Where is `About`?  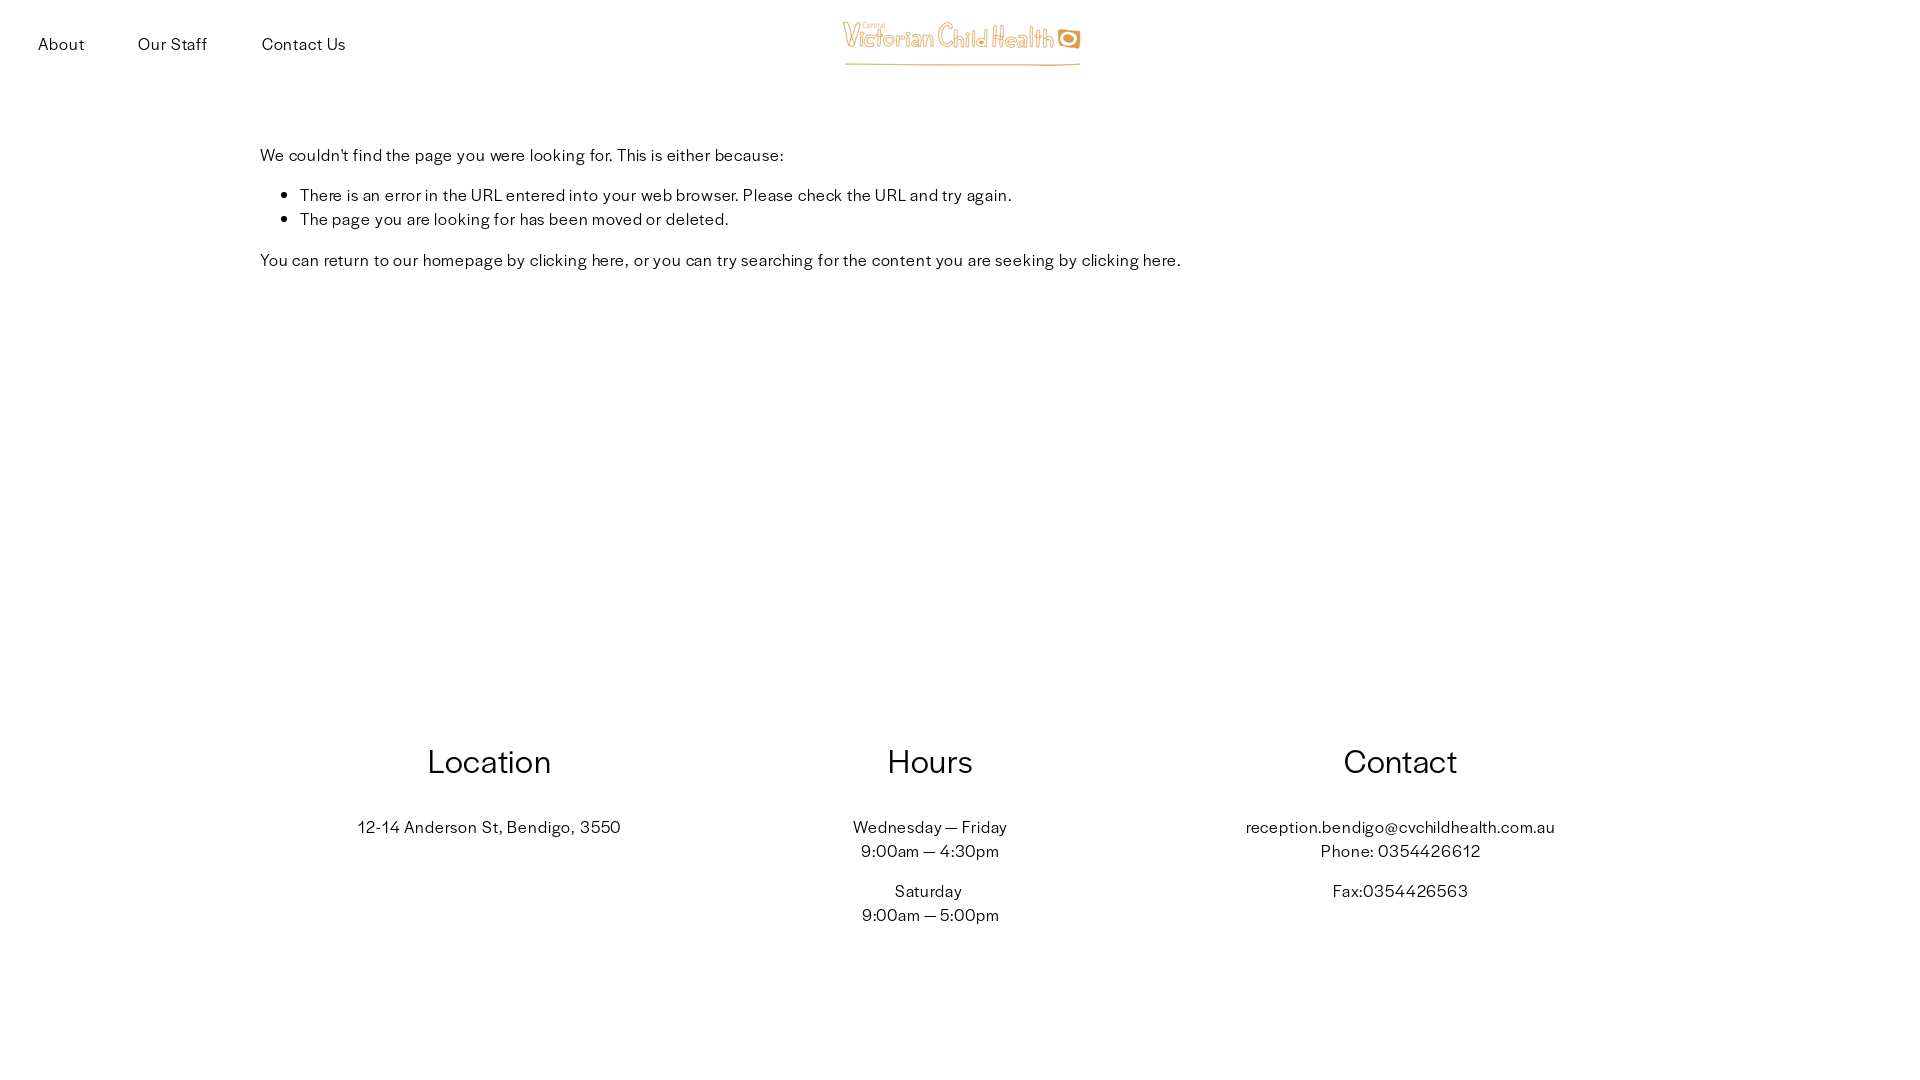
About is located at coordinates (61, 44).